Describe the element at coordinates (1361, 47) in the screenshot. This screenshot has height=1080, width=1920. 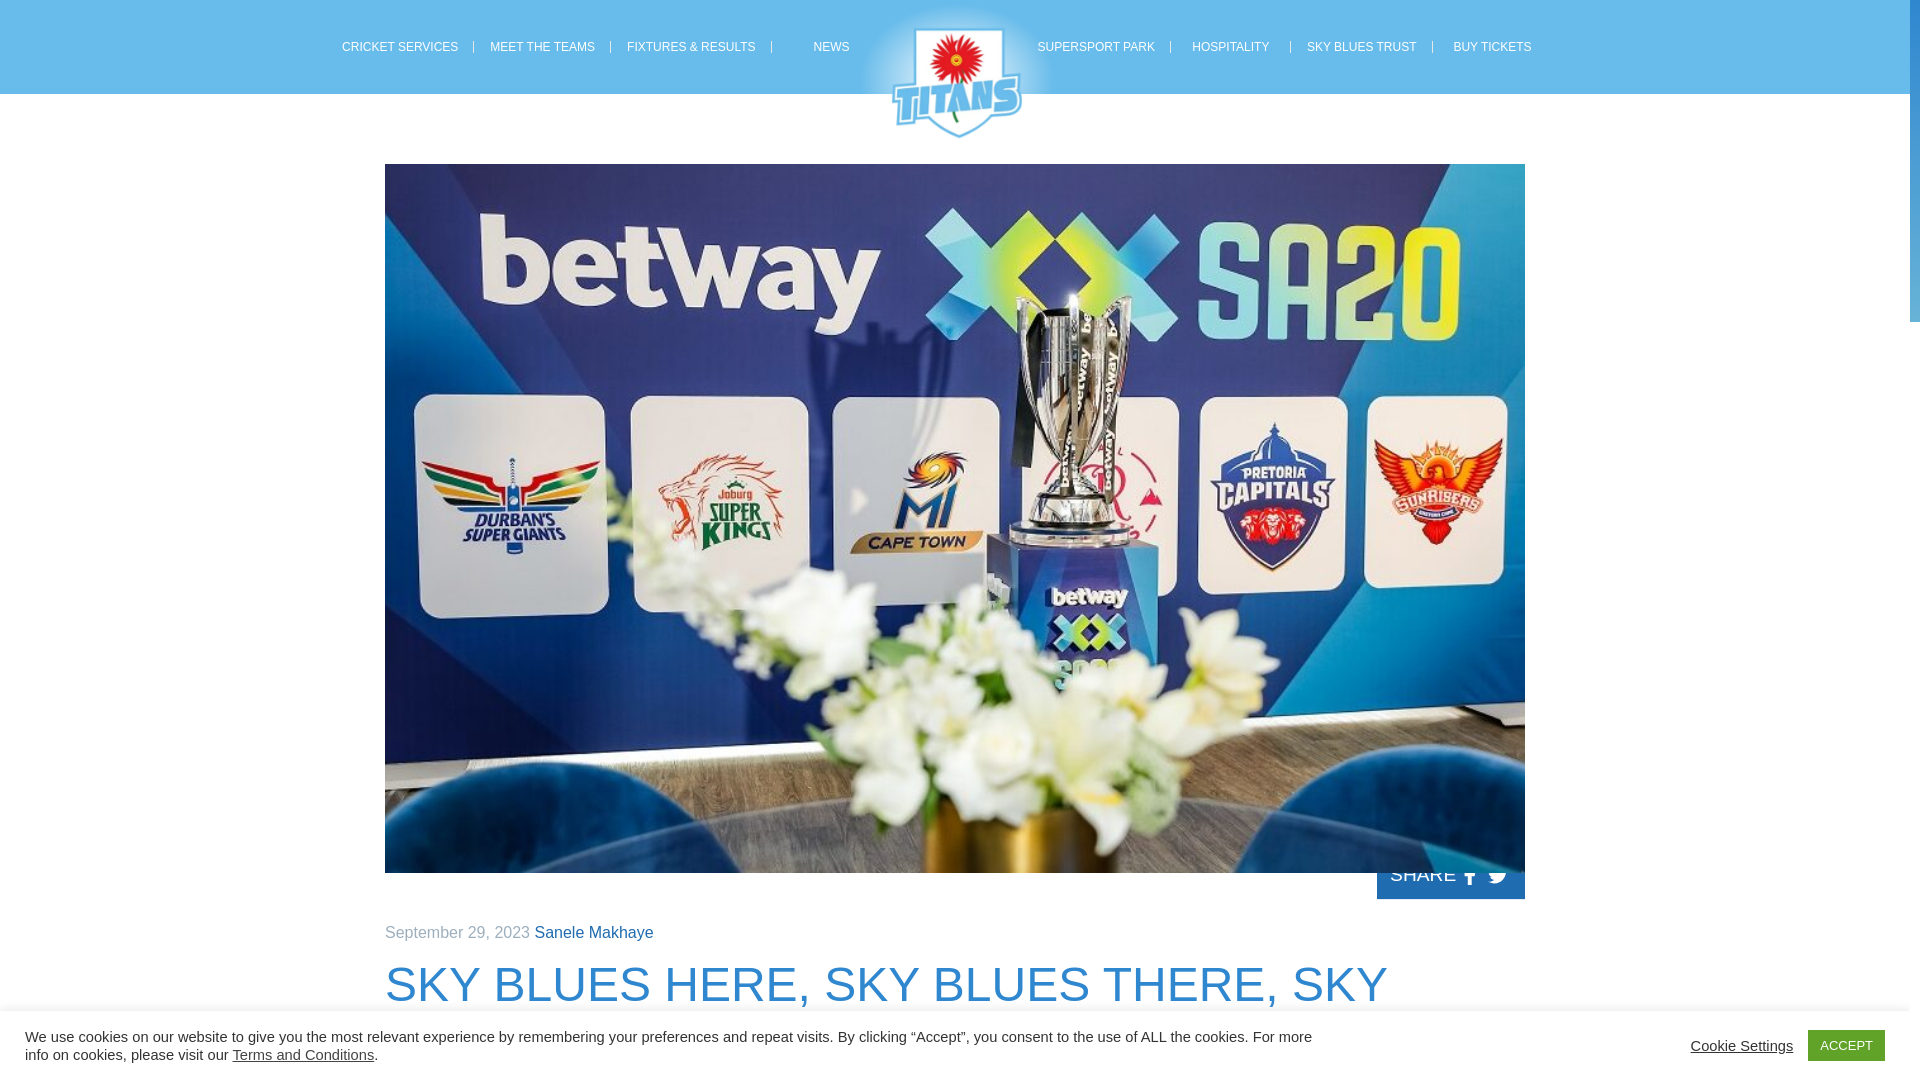
I see `SKY BLUES TRUST` at that location.